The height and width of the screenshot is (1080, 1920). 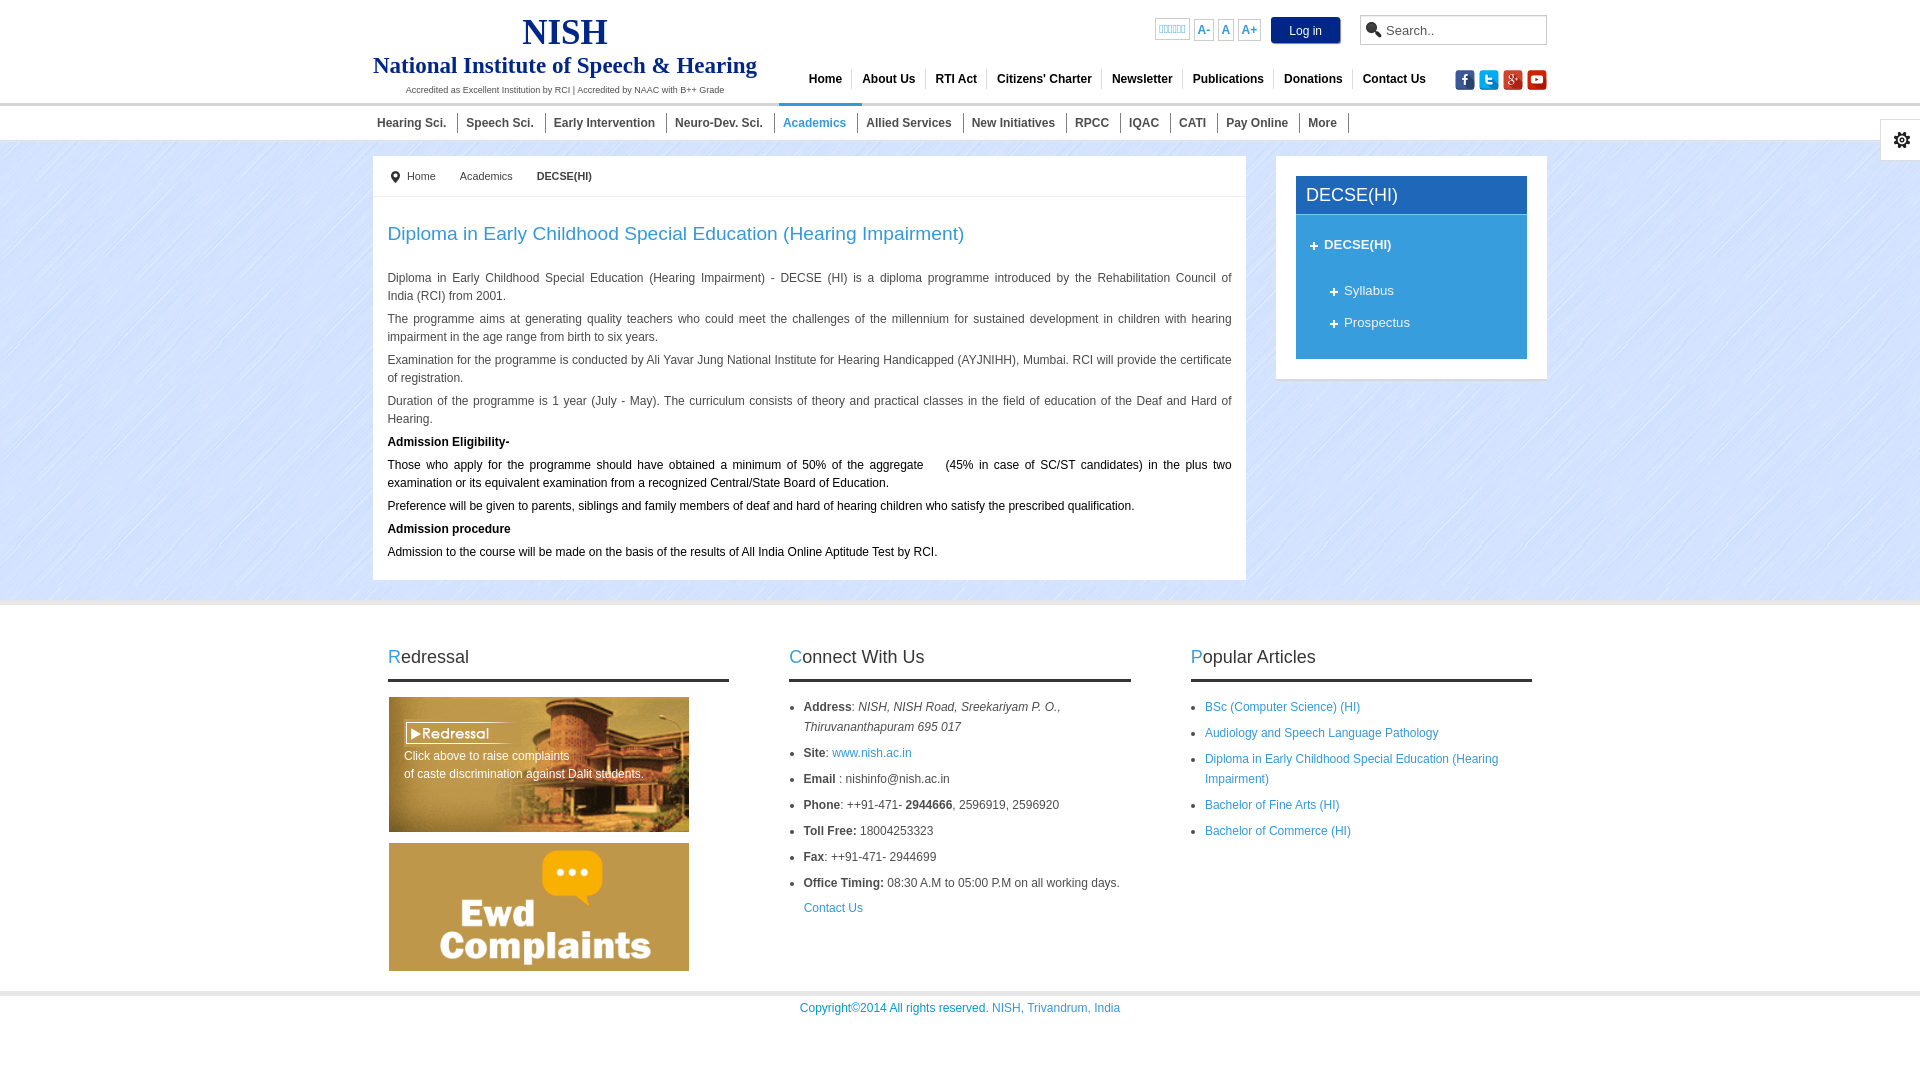 What do you see at coordinates (1328, 120) in the screenshot?
I see `Others` at bounding box center [1328, 120].